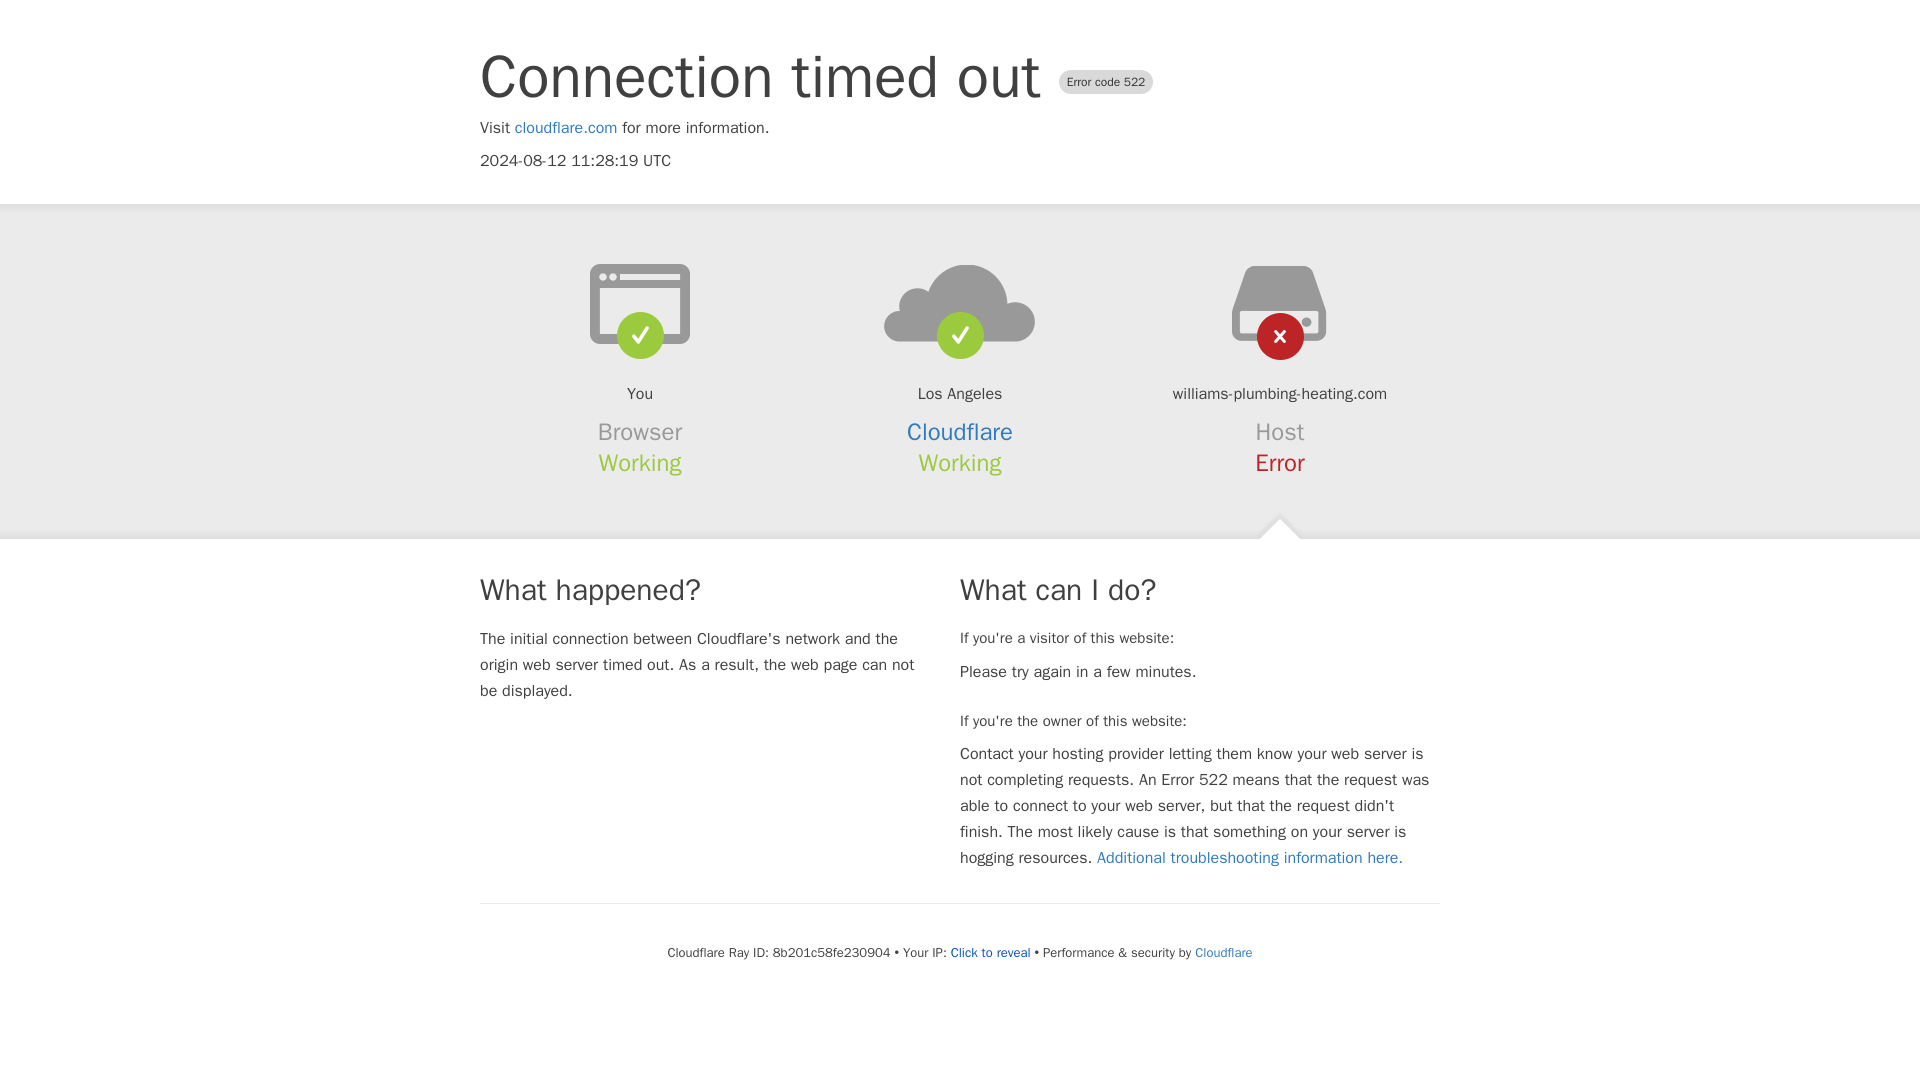 This screenshot has width=1920, height=1080. Describe the element at coordinates (1222, 952) in the screenshot. I see `Cloudflare` at that location.